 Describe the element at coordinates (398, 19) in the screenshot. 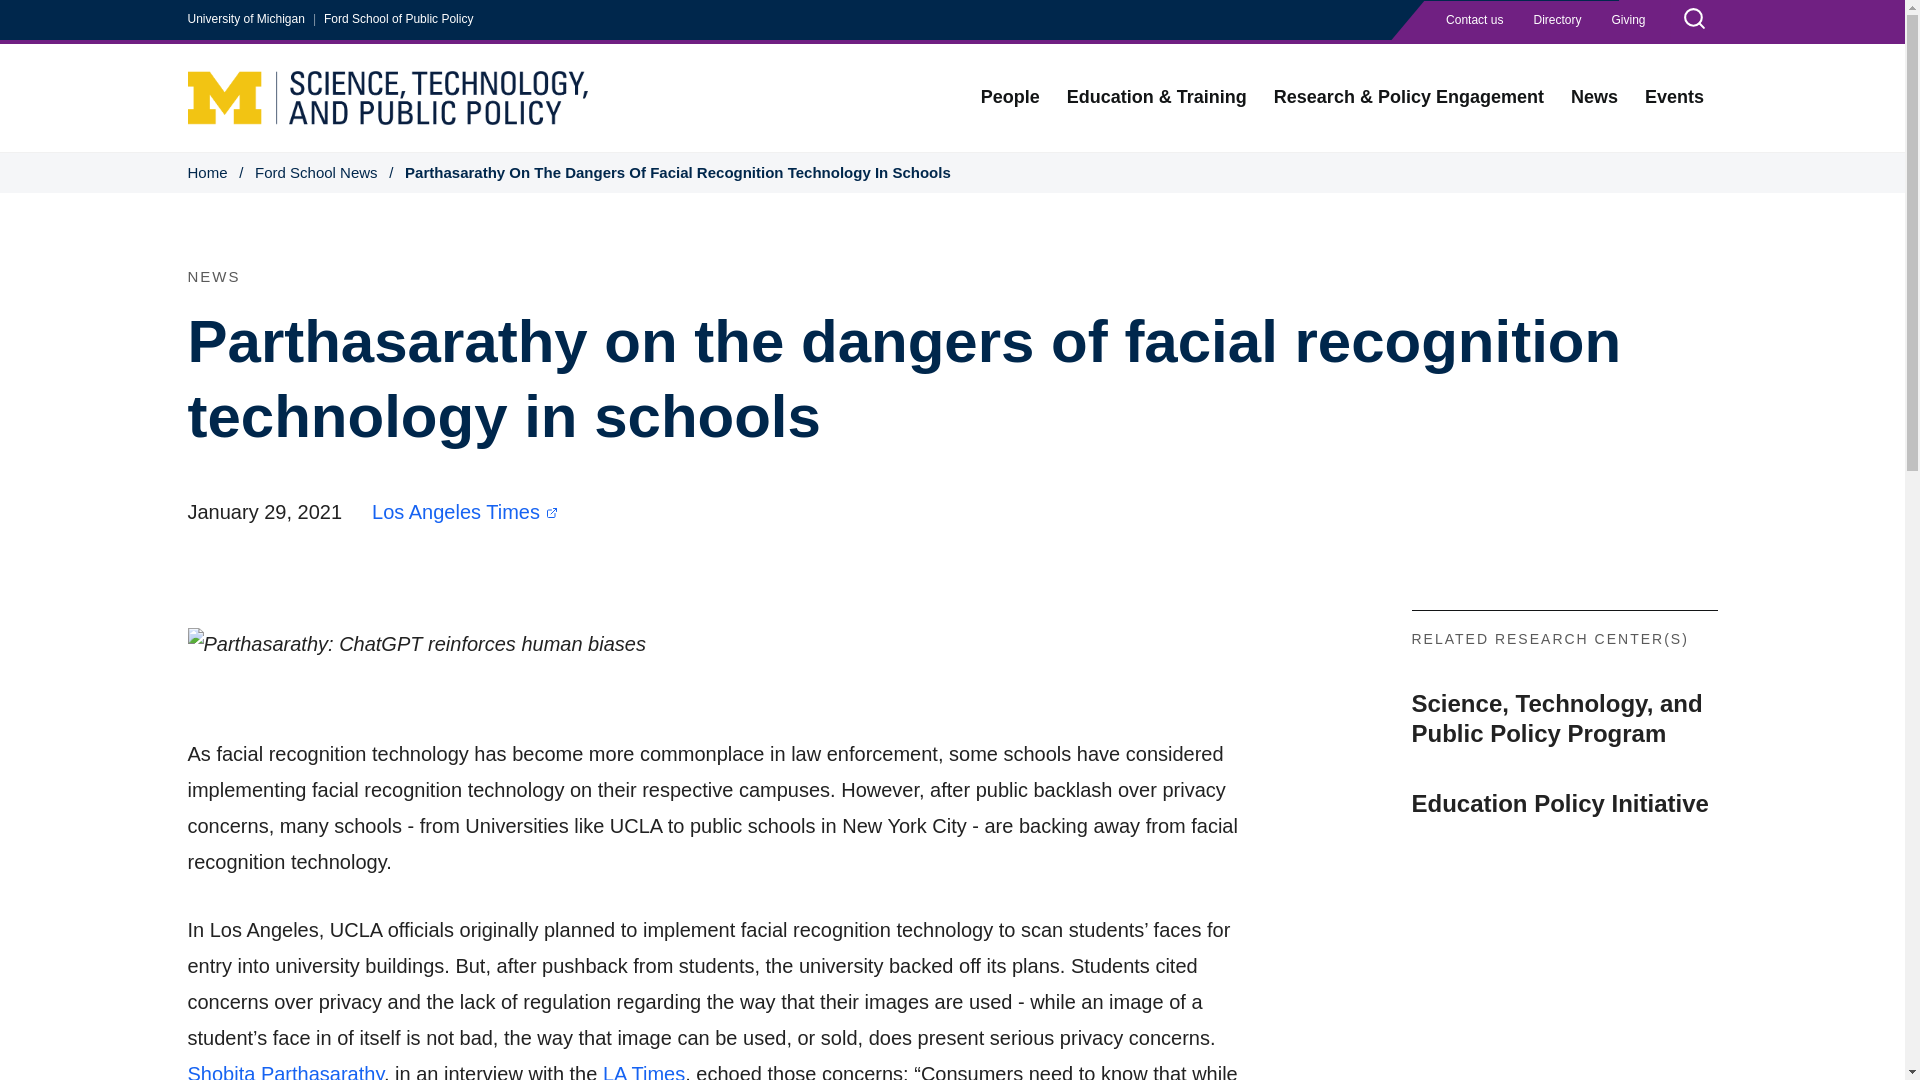

I see `Ford School of Public Policy` at that location.